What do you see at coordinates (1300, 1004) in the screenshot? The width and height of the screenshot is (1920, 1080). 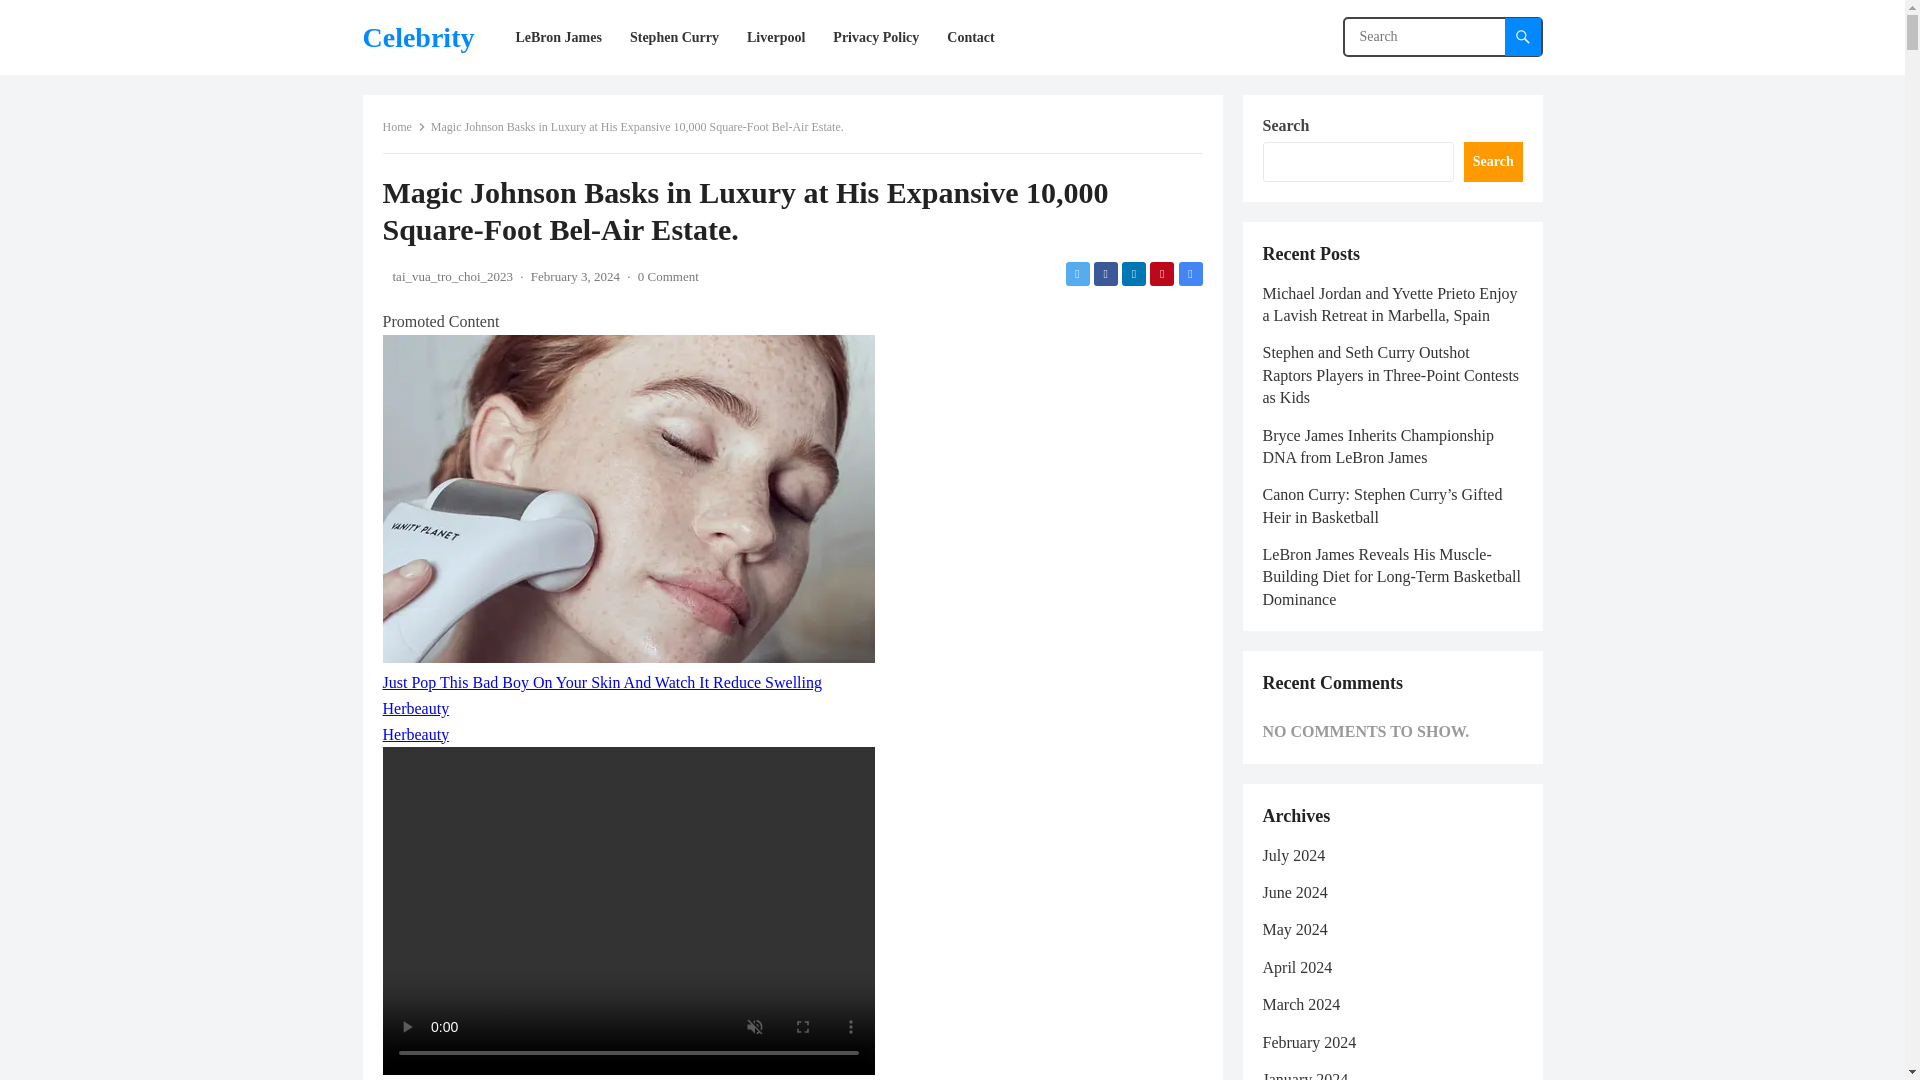 I see `March 2024` at bounding box center [1300, 1004].